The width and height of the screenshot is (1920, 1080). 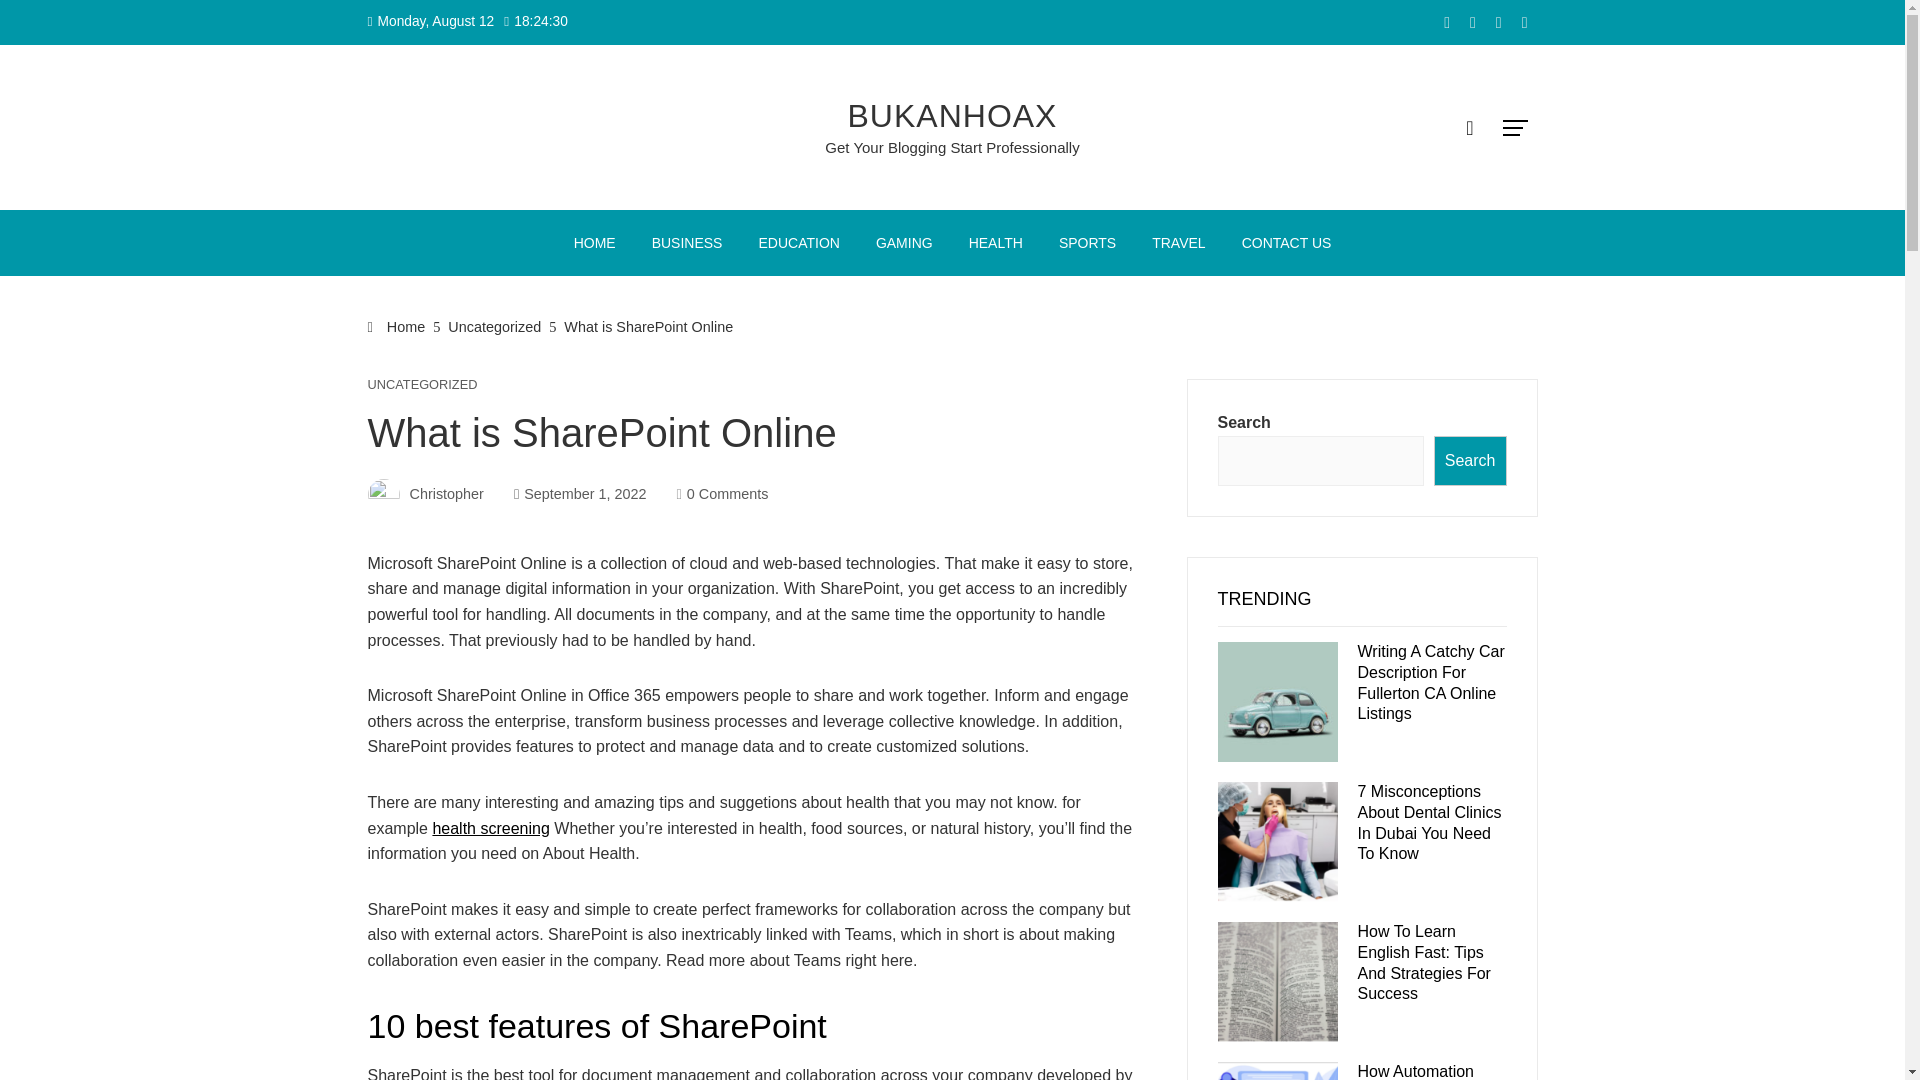 What do you see at coordinates (1178, 242) in the screenshot?
I see `TRAVEL` at bounding box center [1178, 242].